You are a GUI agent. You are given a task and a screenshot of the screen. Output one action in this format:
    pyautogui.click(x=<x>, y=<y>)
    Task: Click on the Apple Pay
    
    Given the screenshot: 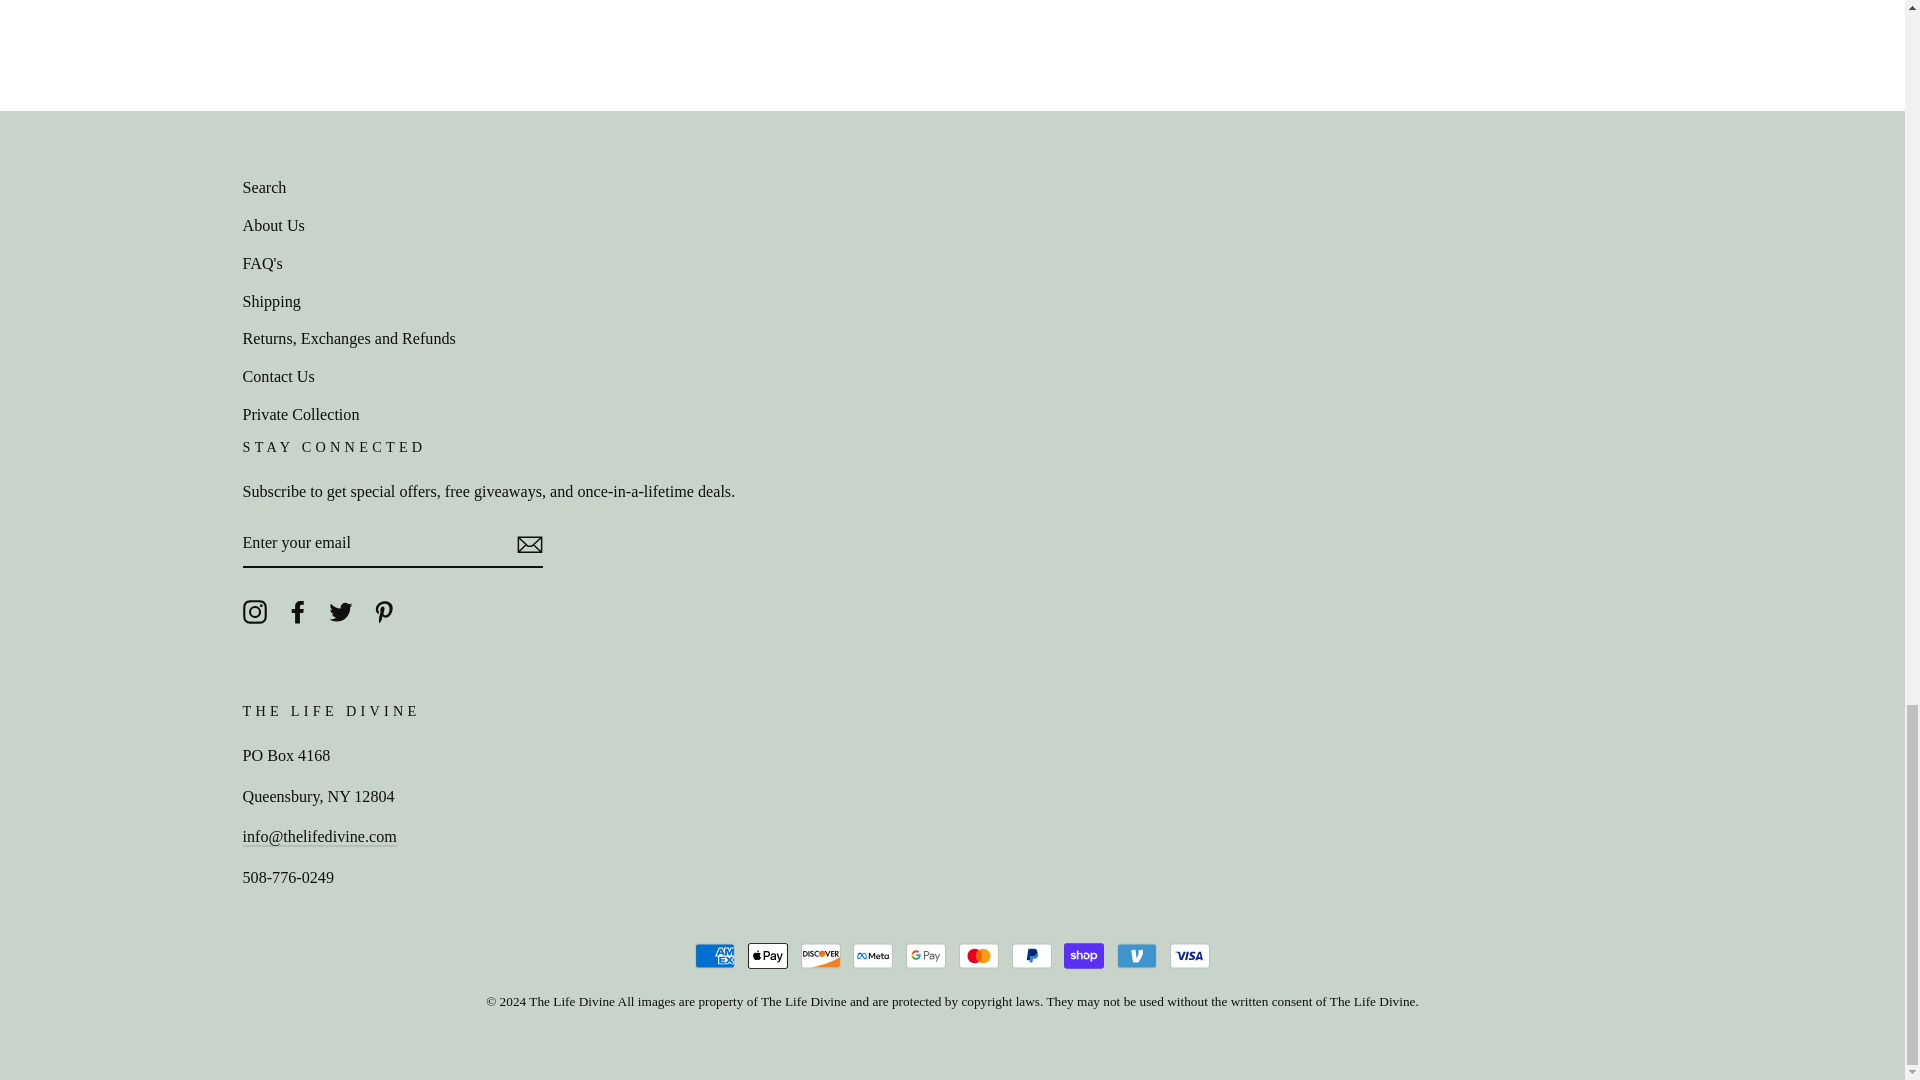 What is the action you would take?
    pyautogui.click(x=768, y=956)
    